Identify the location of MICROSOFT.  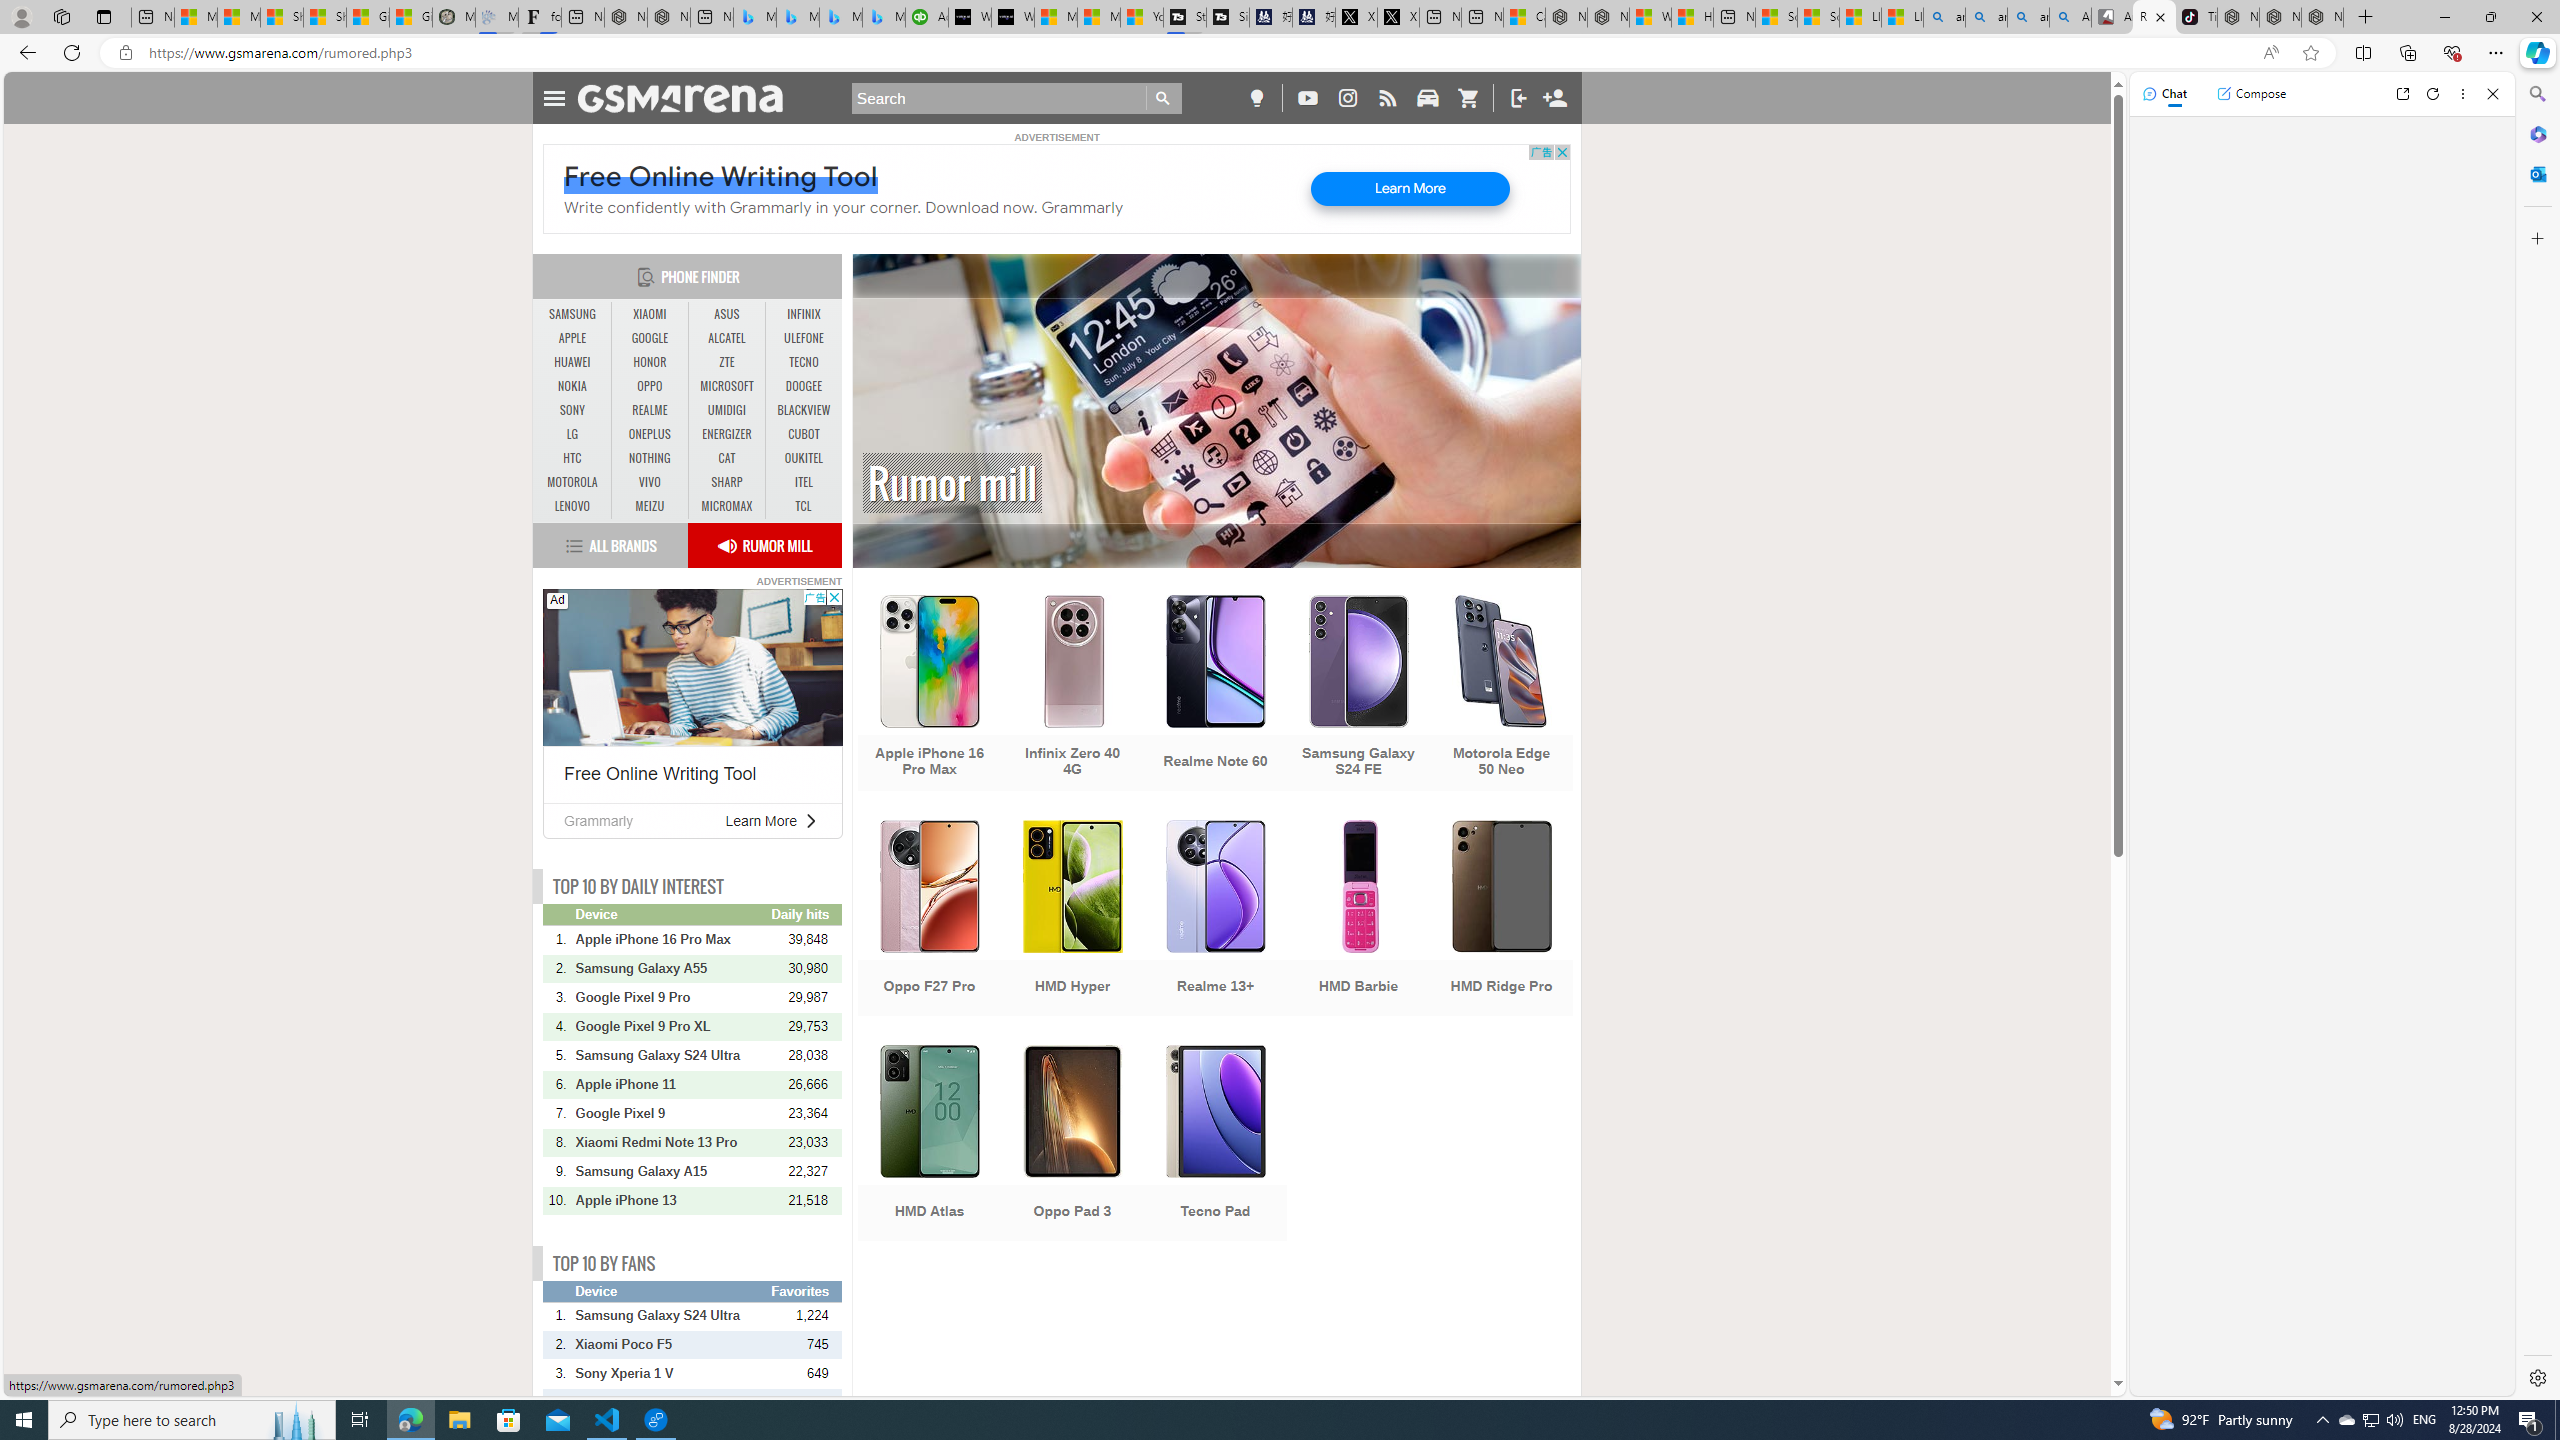
(726, 386).